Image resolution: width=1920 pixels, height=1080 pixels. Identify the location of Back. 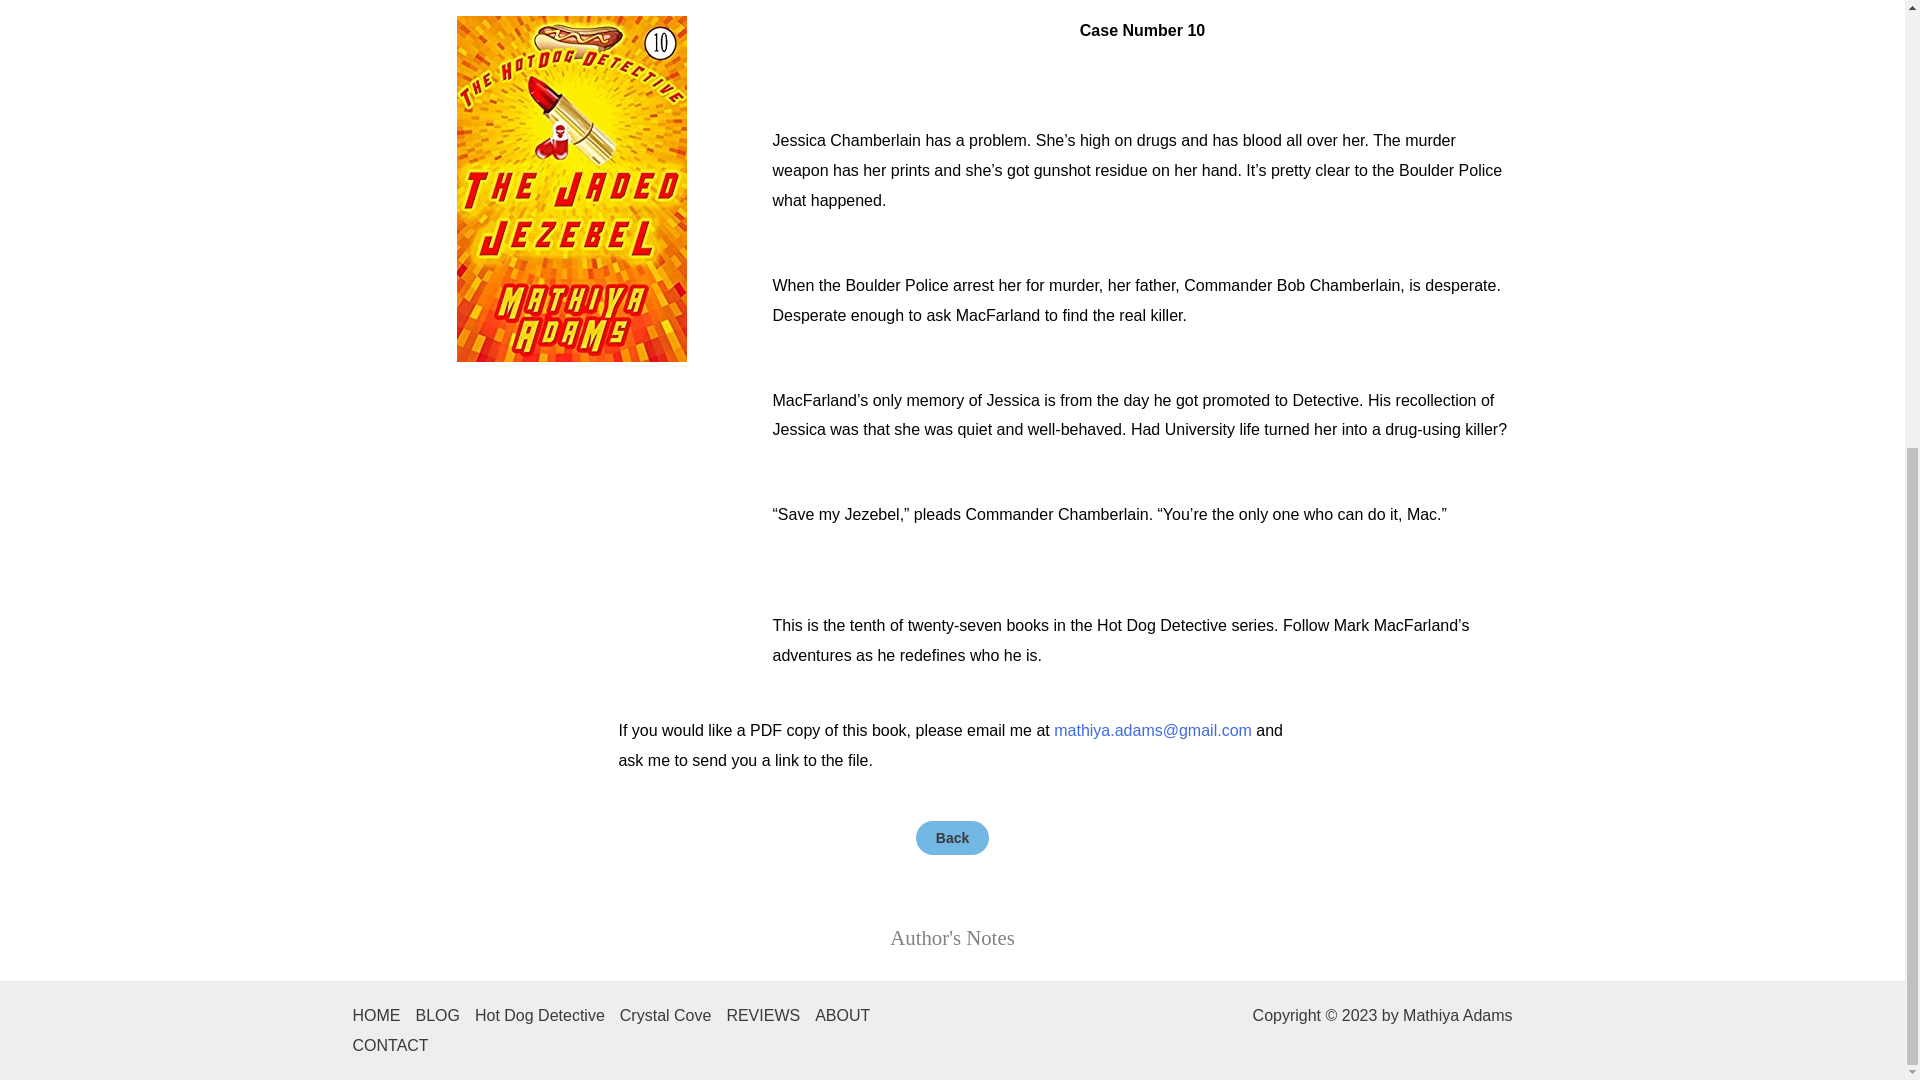
(952, 838).